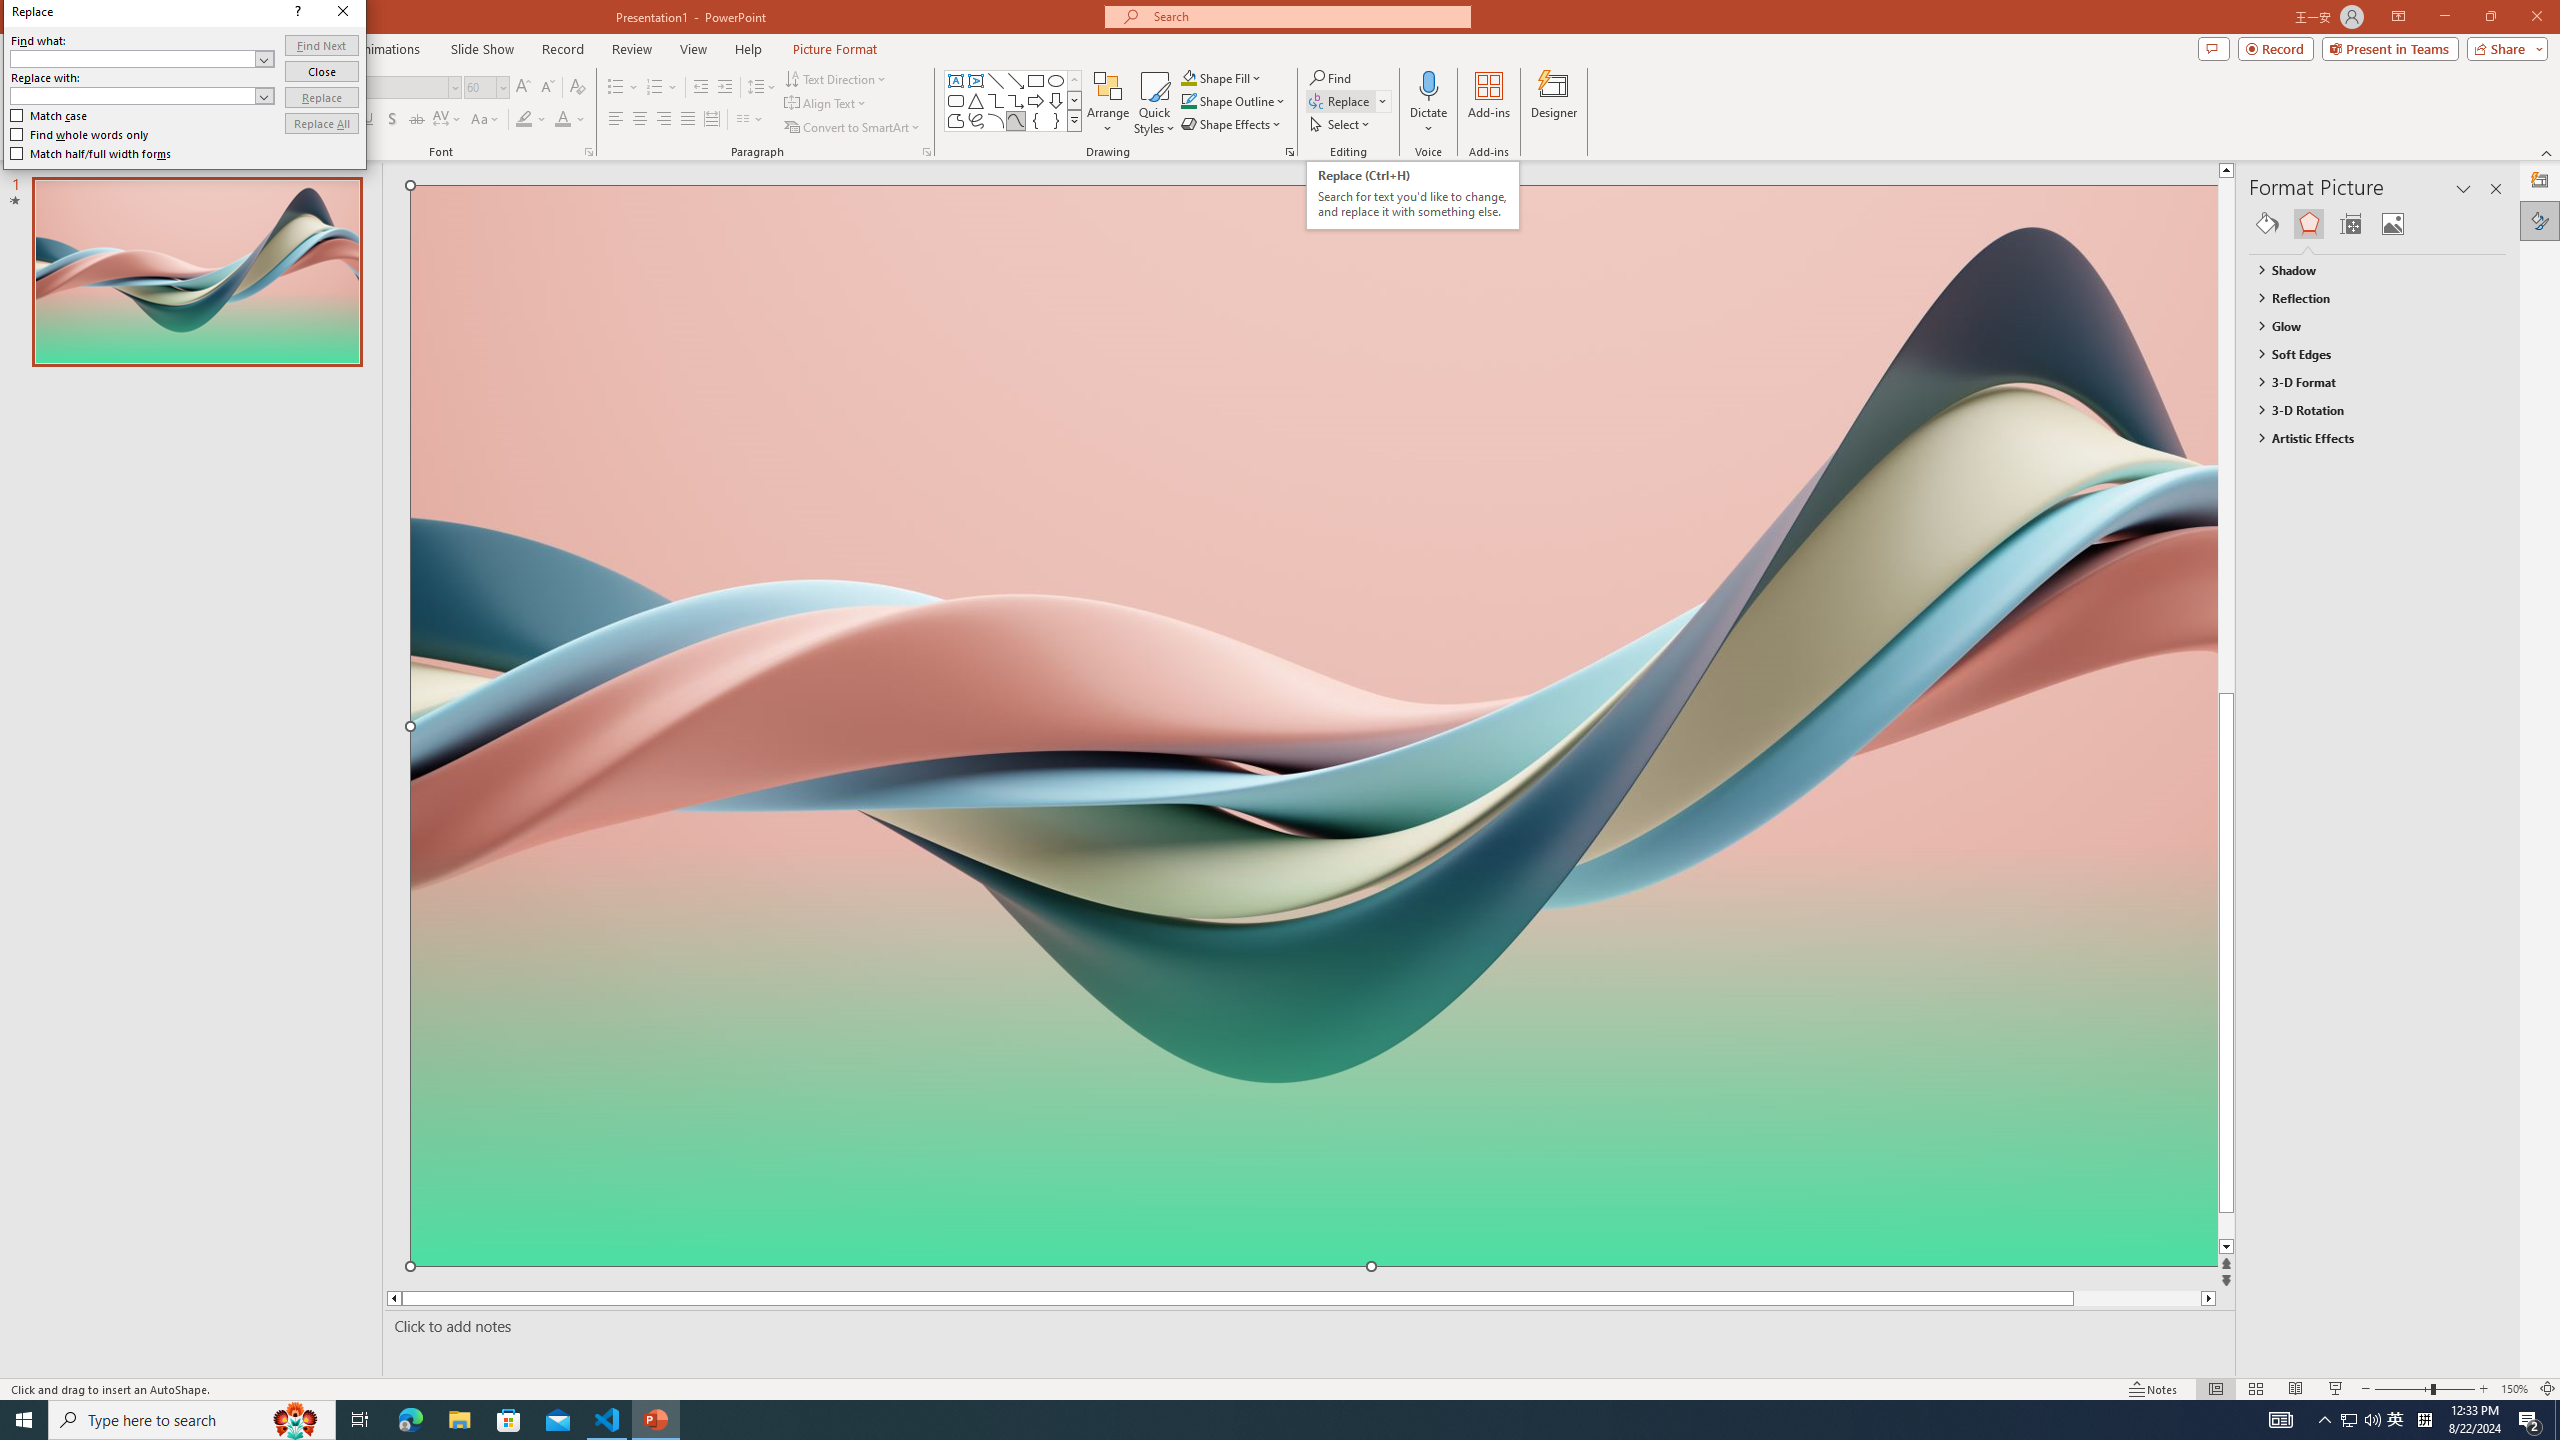 This screenshot has width=2560, height=1440. I want to click on Replace All, so click(322, 124).